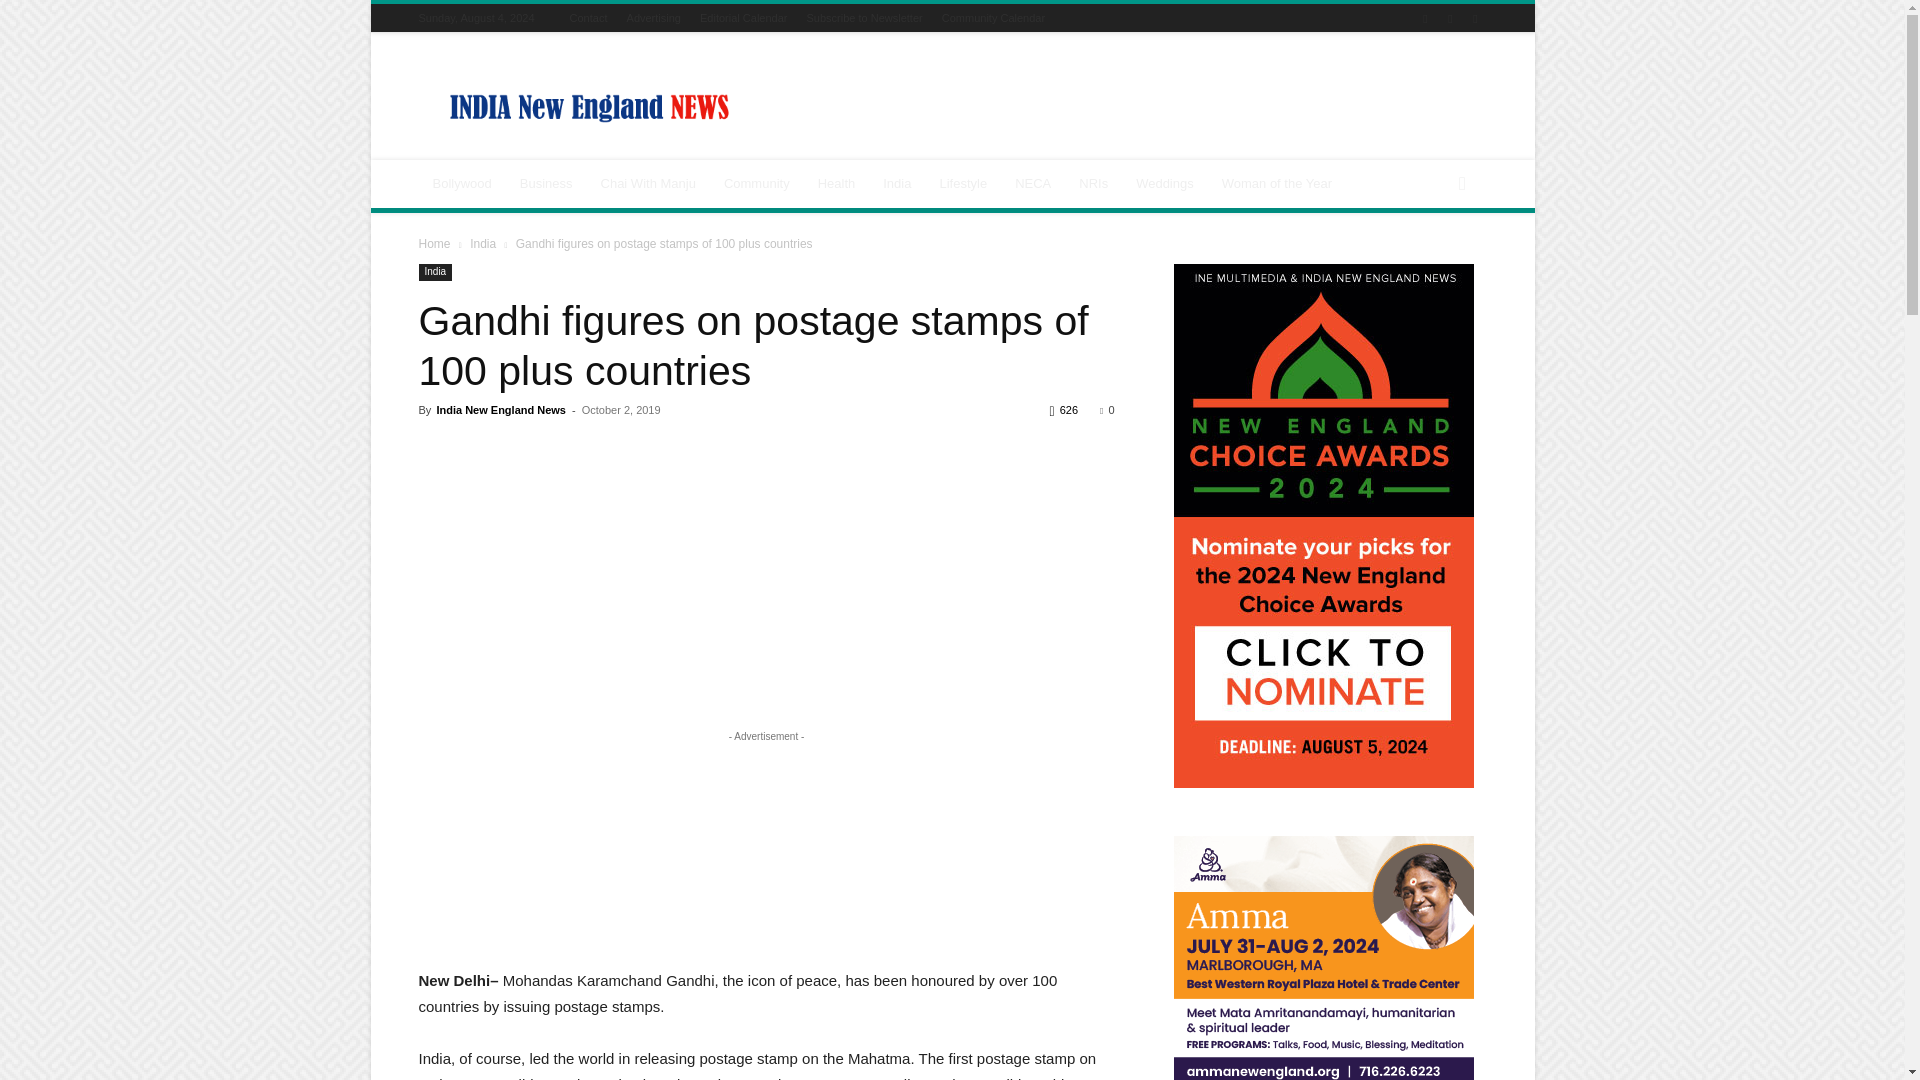 Image resolution: width=1920 pixels, height=1080 pixels. I want to click on Subscribe to Newsletter, so click(864, 17).